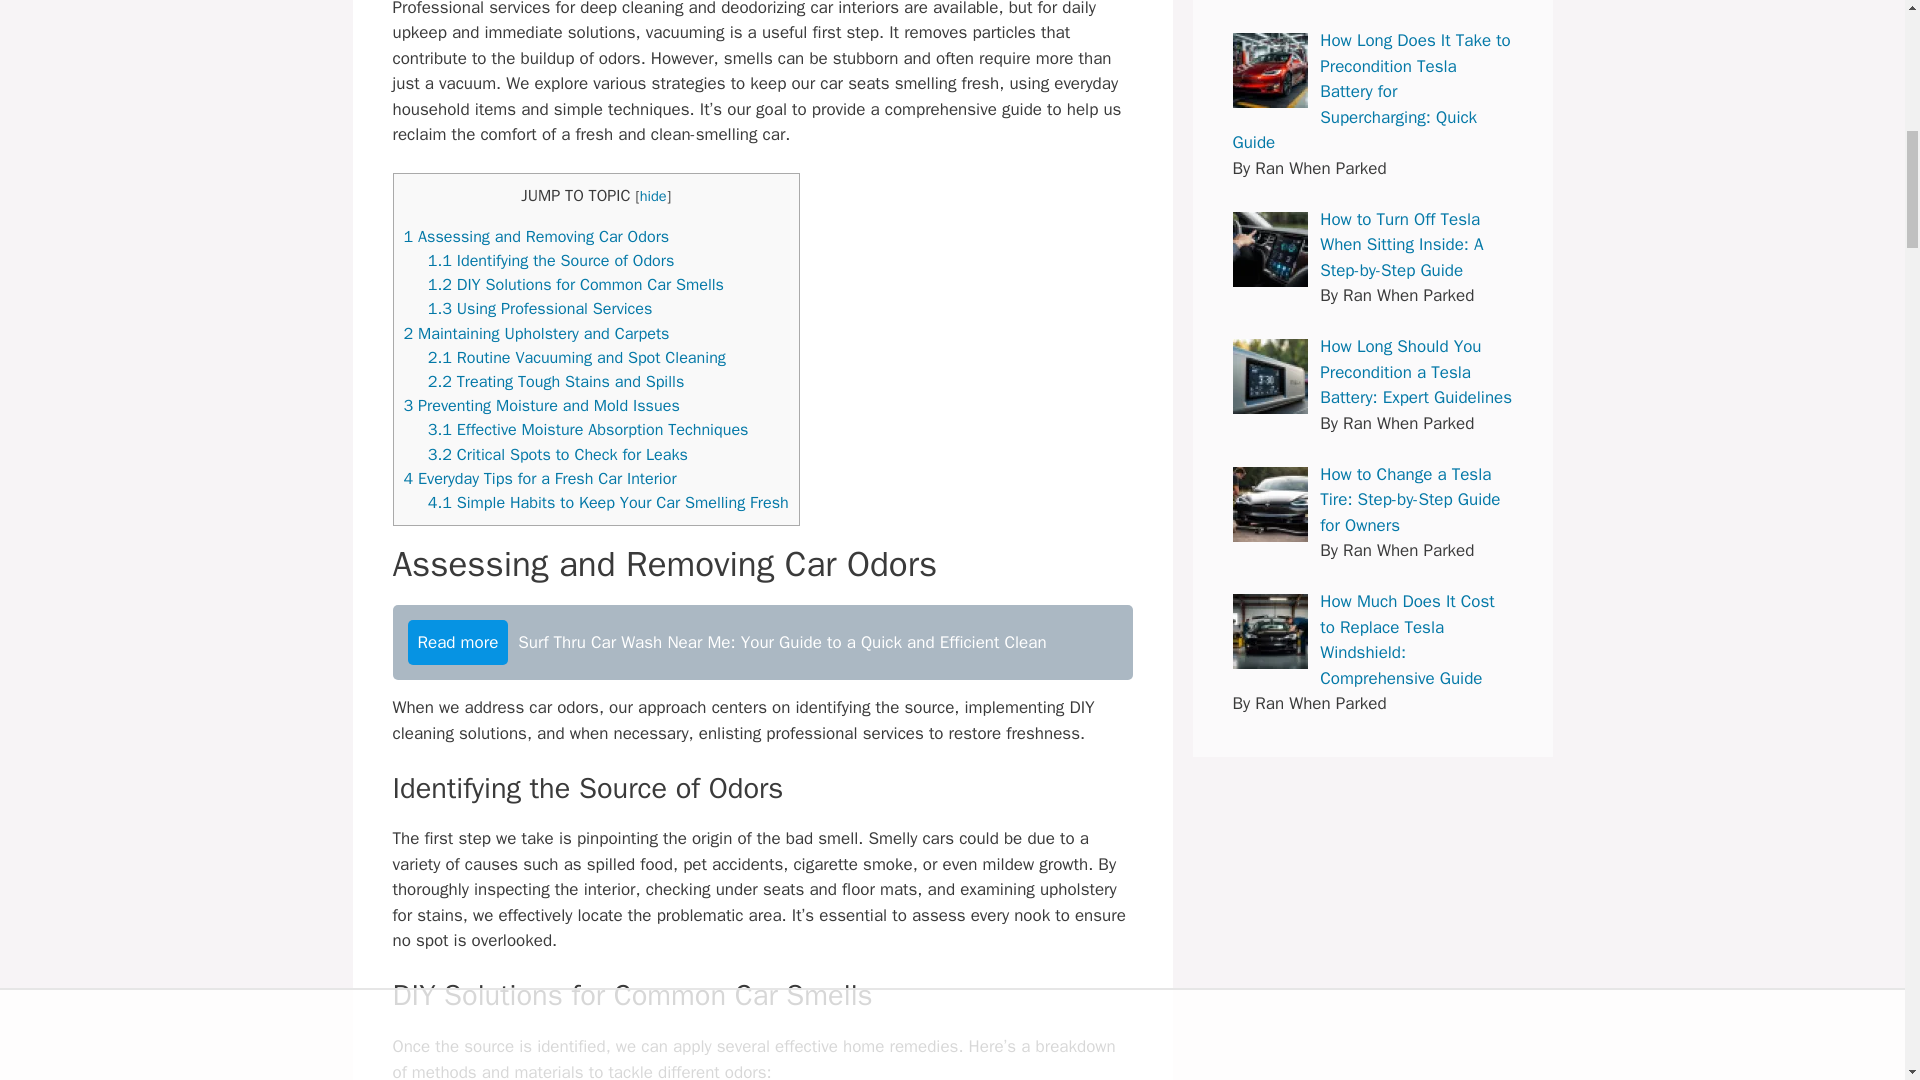  I want to click on 3 Preventing Moisture and Mold Issues, so click(541, 405).